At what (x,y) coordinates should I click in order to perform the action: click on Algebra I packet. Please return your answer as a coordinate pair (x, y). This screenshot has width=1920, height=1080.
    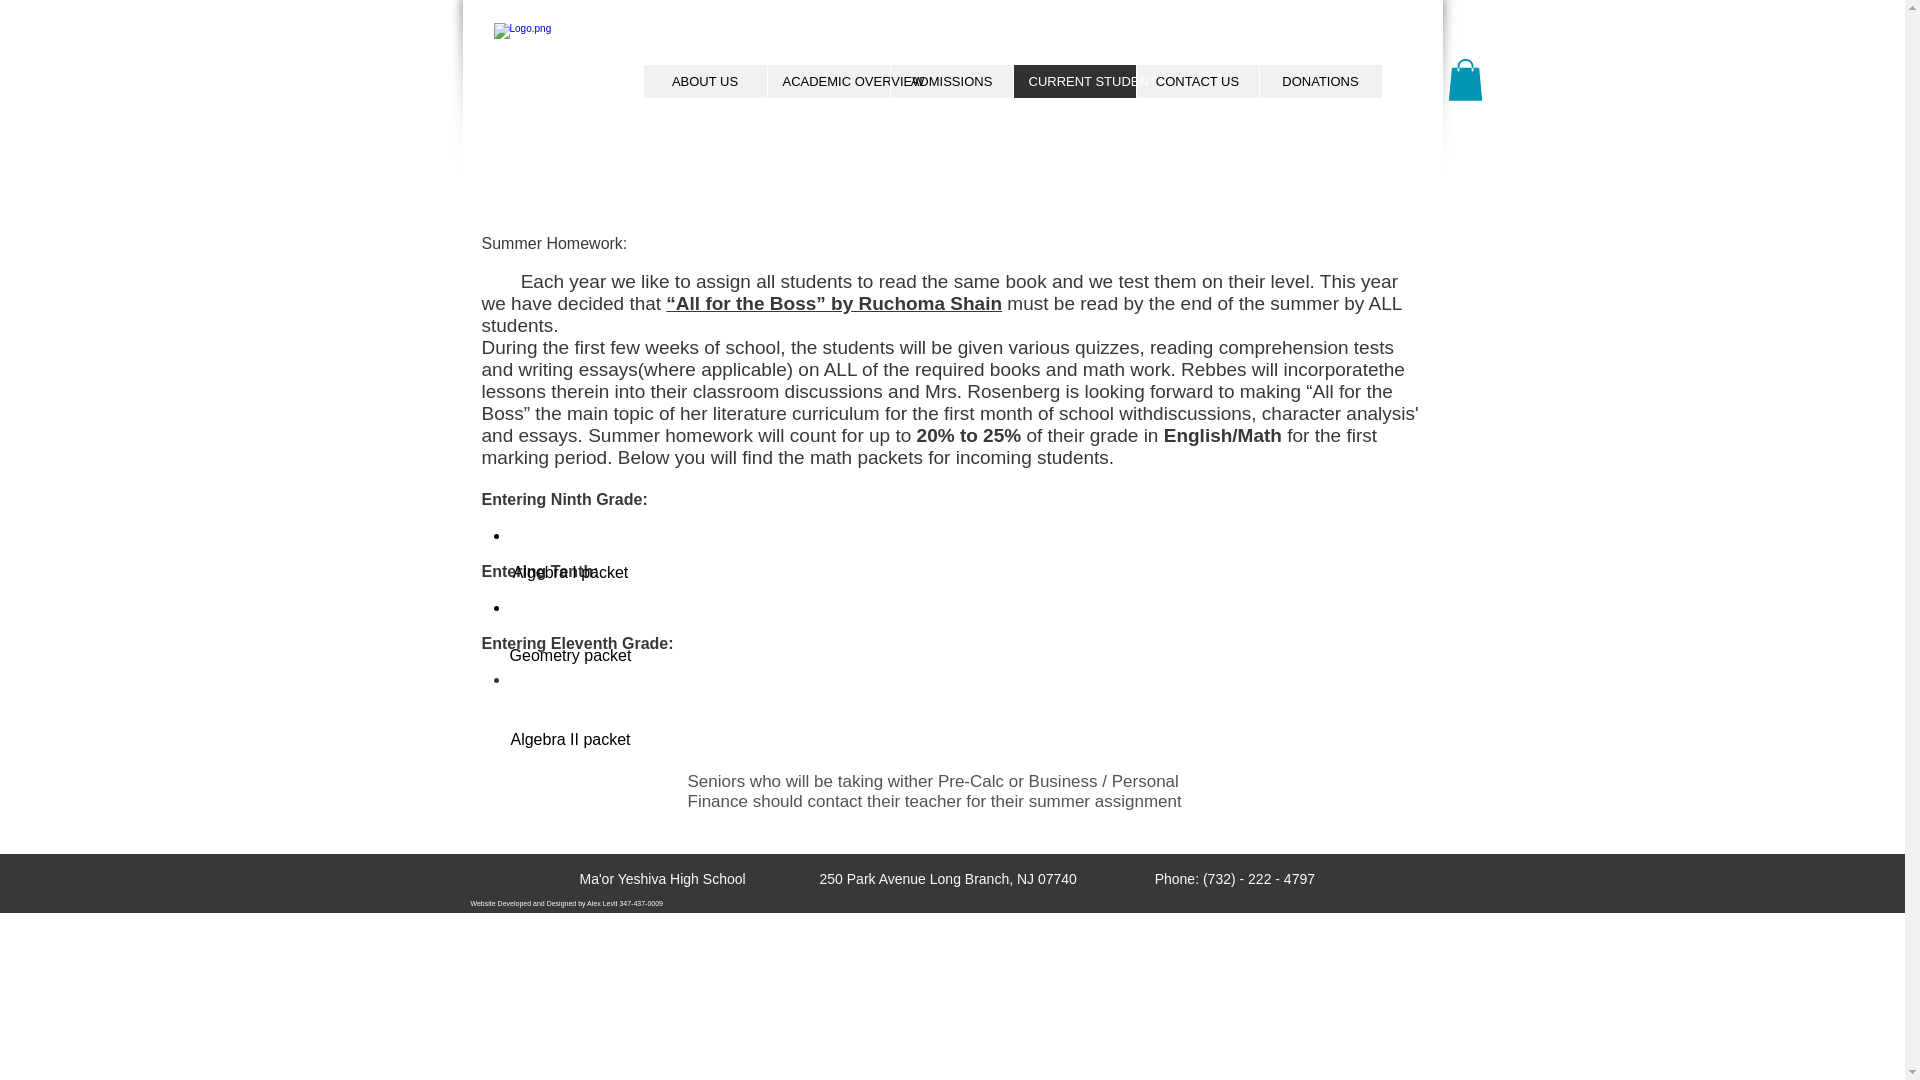
    Looking at the image, I should click on (570, 572).